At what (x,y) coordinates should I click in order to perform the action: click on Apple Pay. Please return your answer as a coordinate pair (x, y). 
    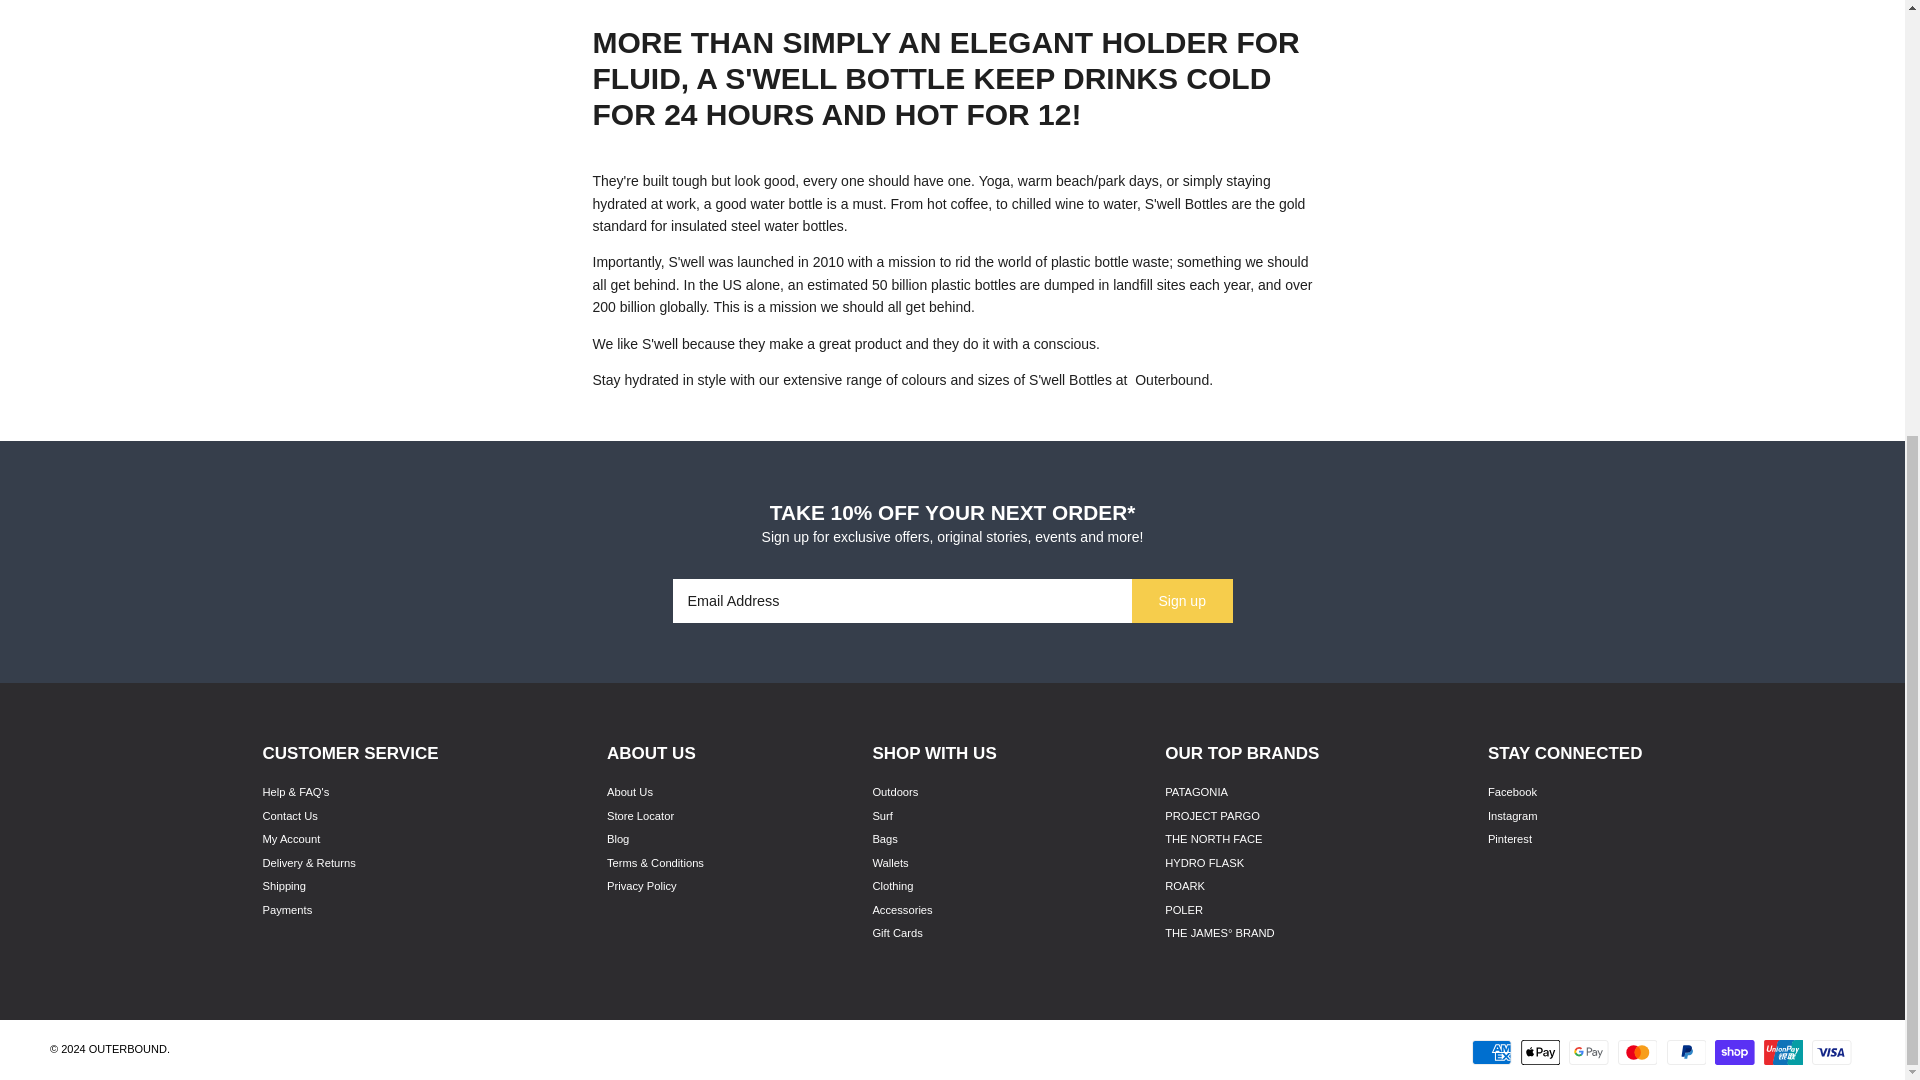
    Looking at the image, I should click on (1540, 1052).